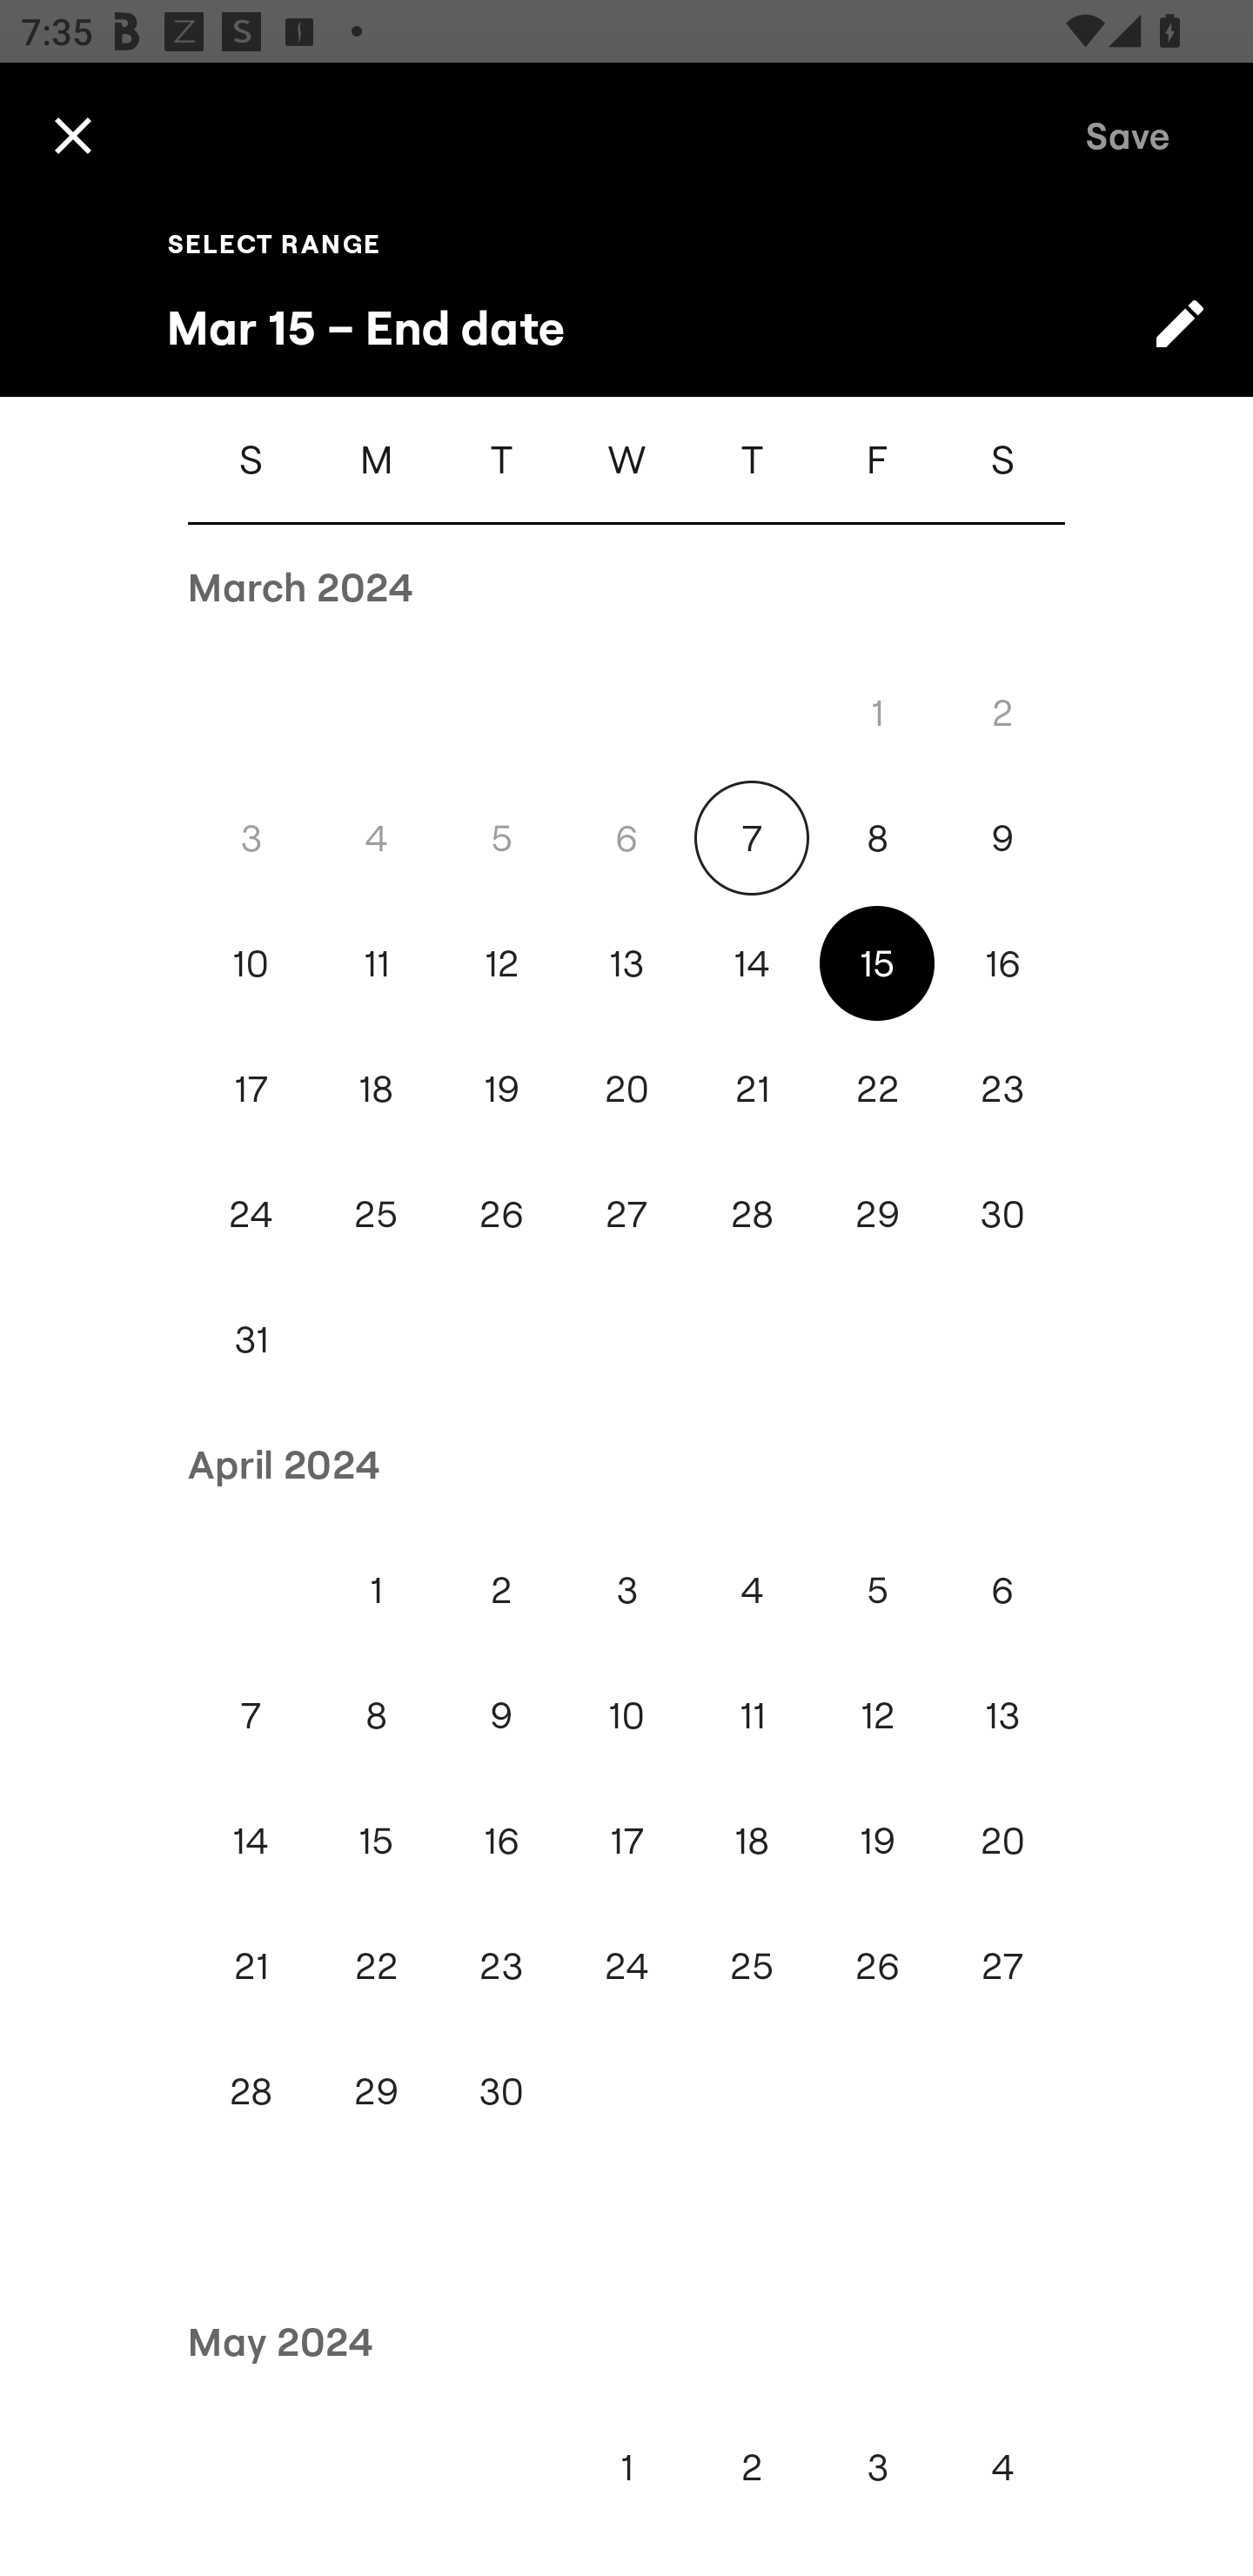  Describe the element at coordinates (1002, 1591) in the screenshot. I see `6 Sat, Apr 6` at that location.